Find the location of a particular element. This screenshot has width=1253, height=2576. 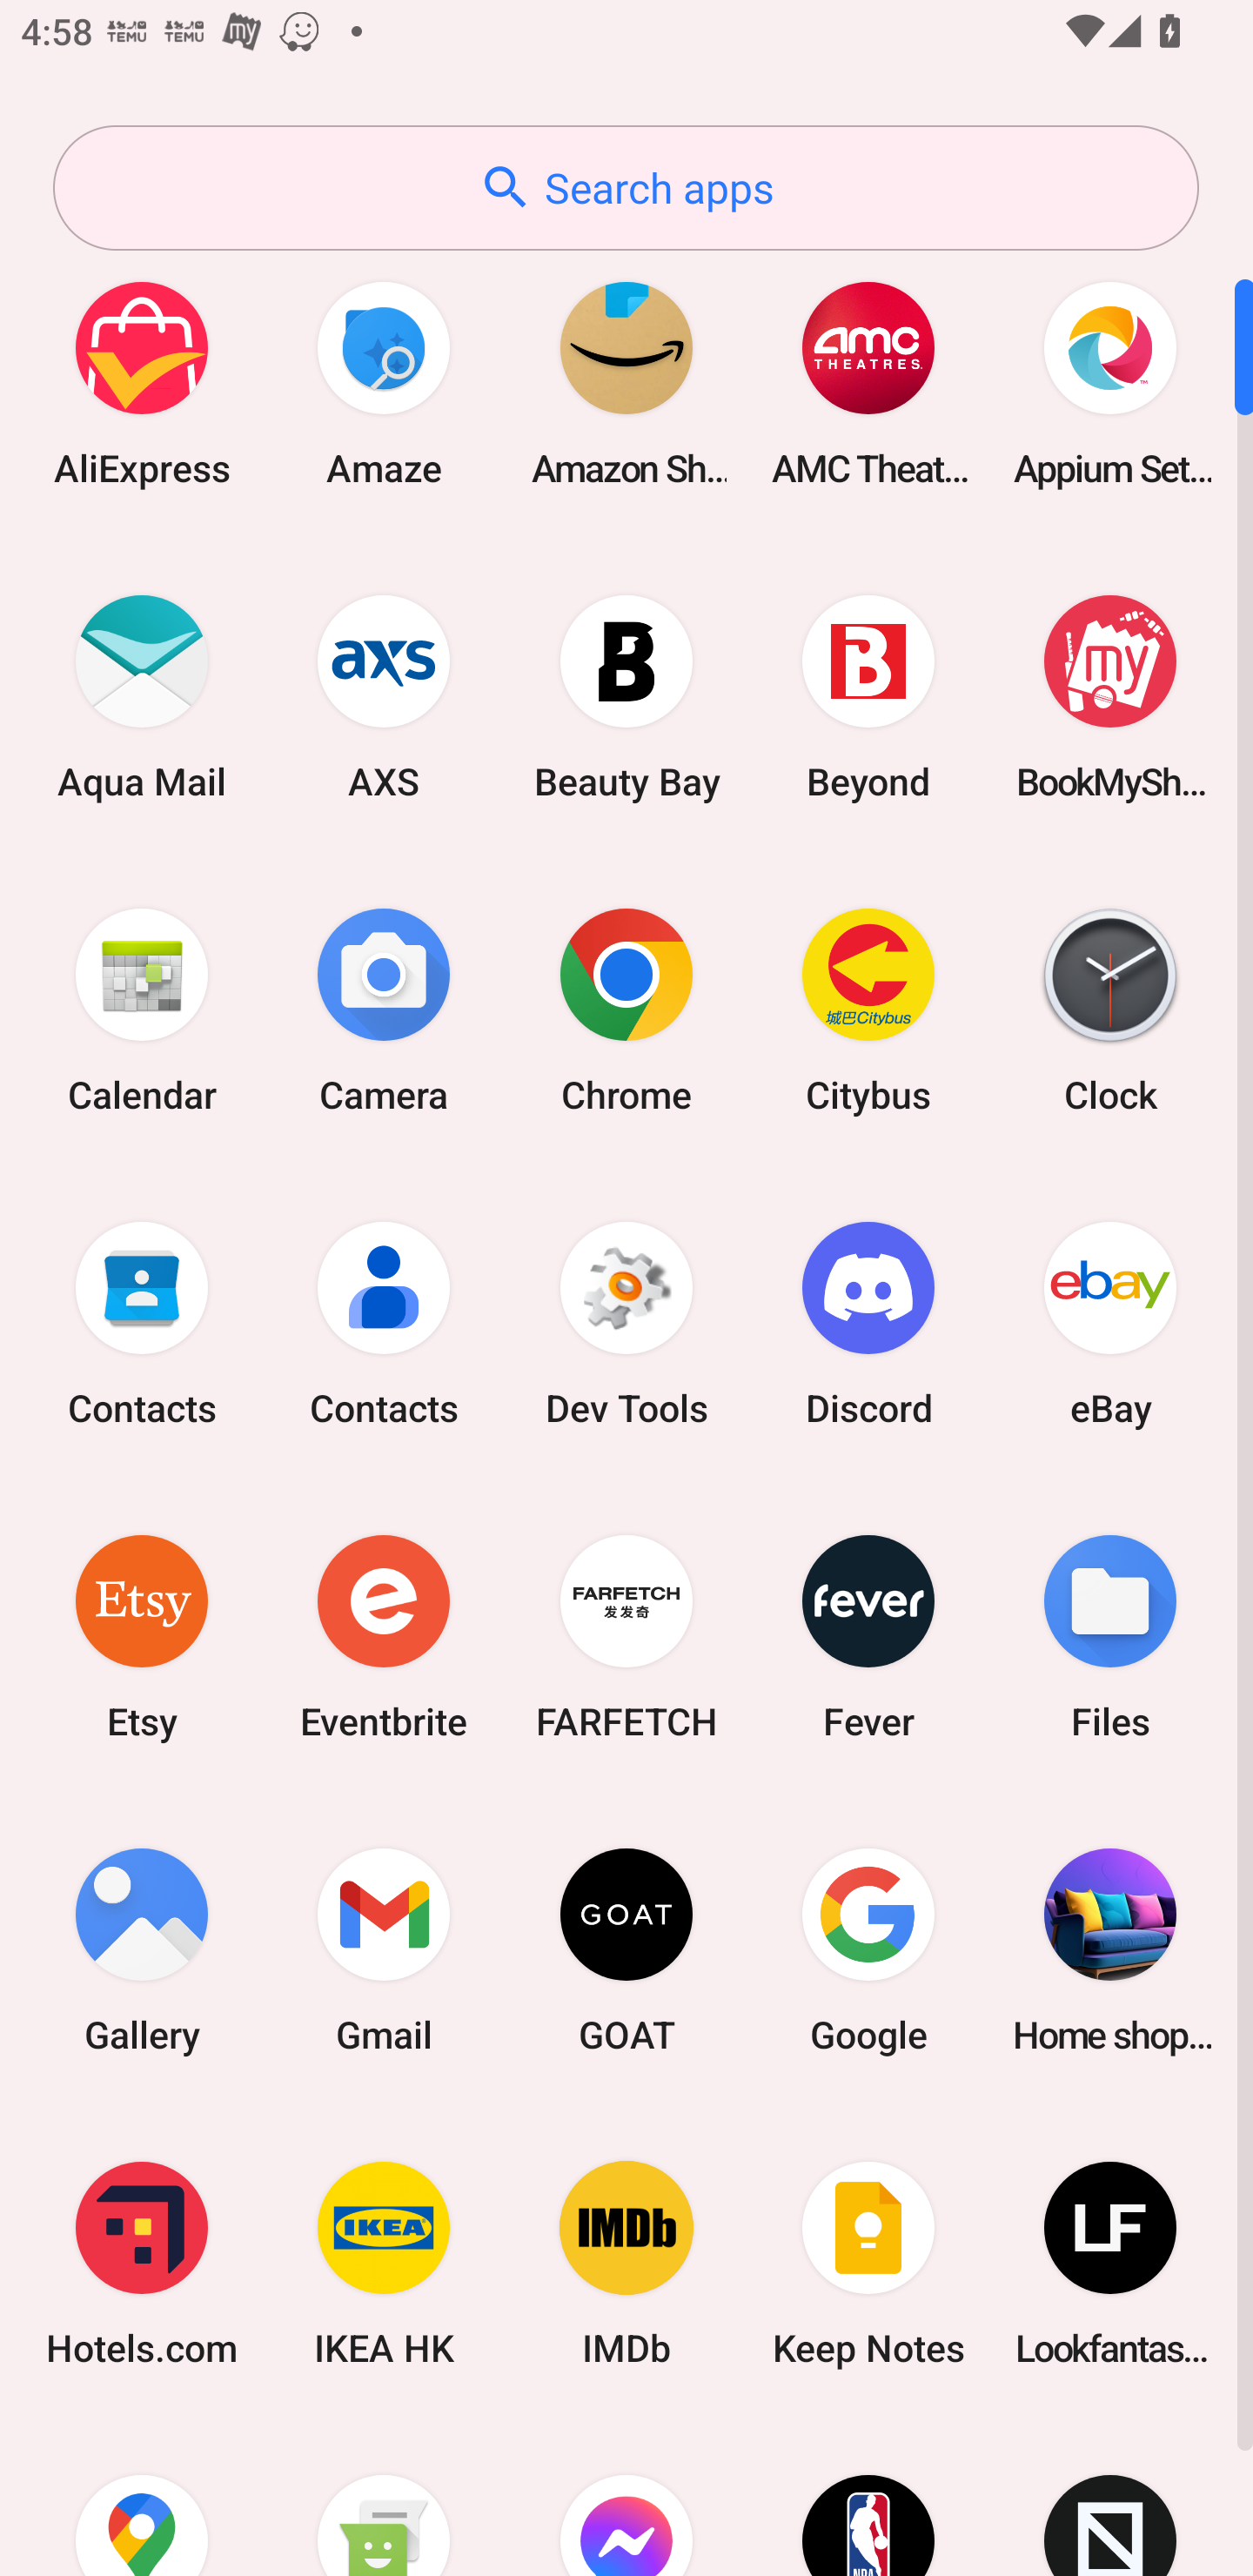

Gallery is located at coordinates (142, 1949).